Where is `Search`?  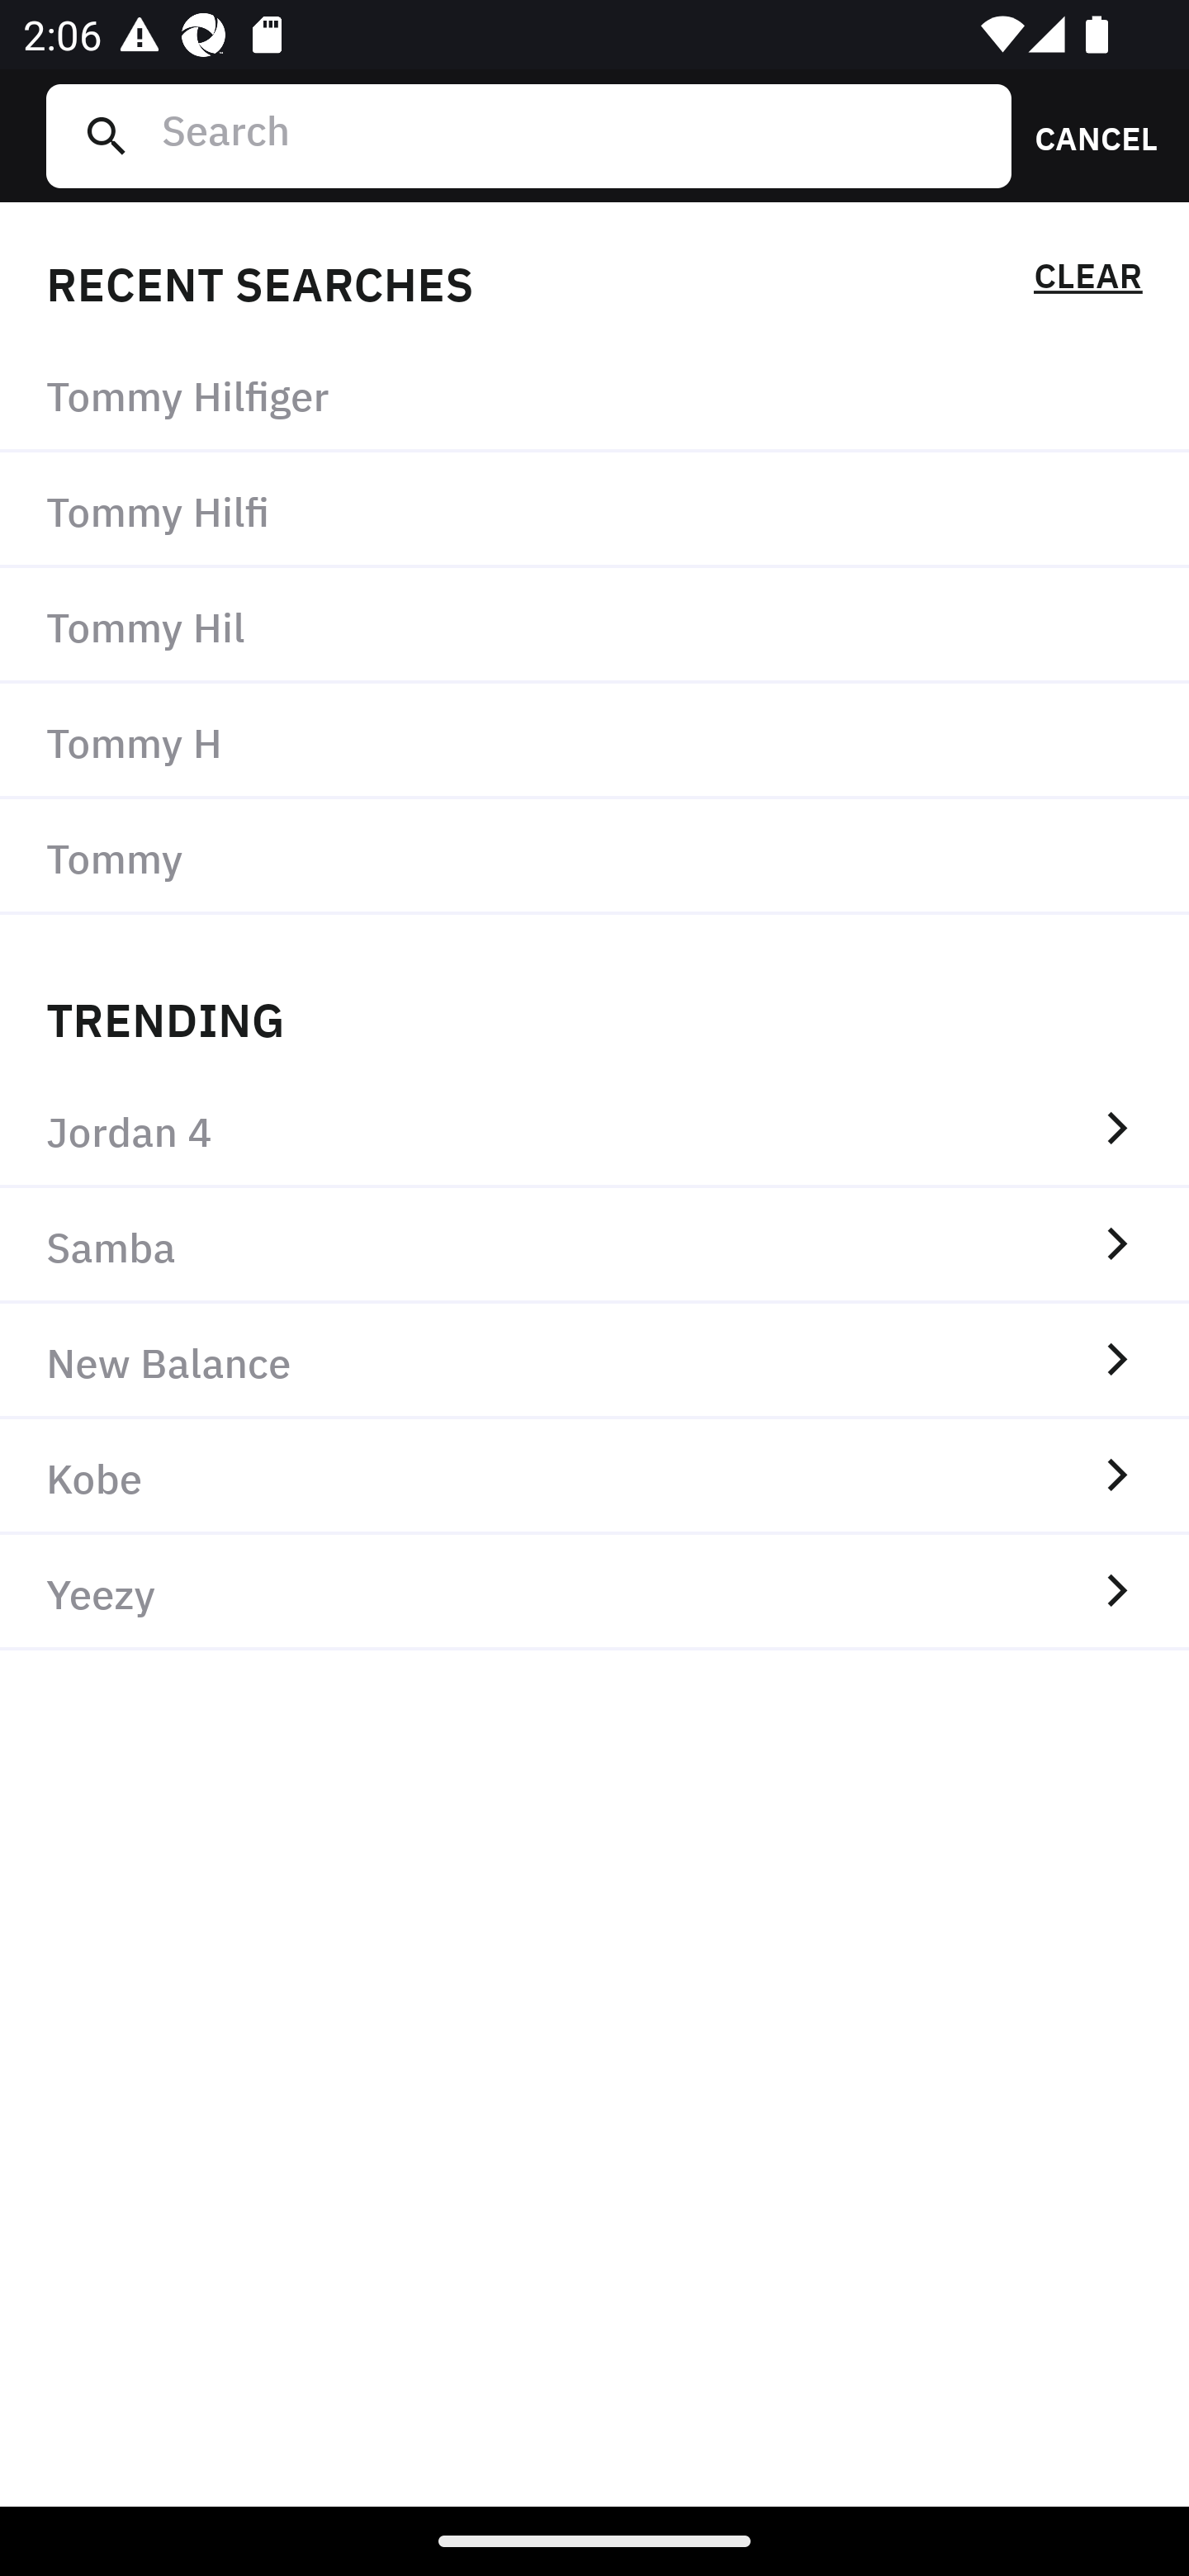 Search is located at coordinates (574, 135).